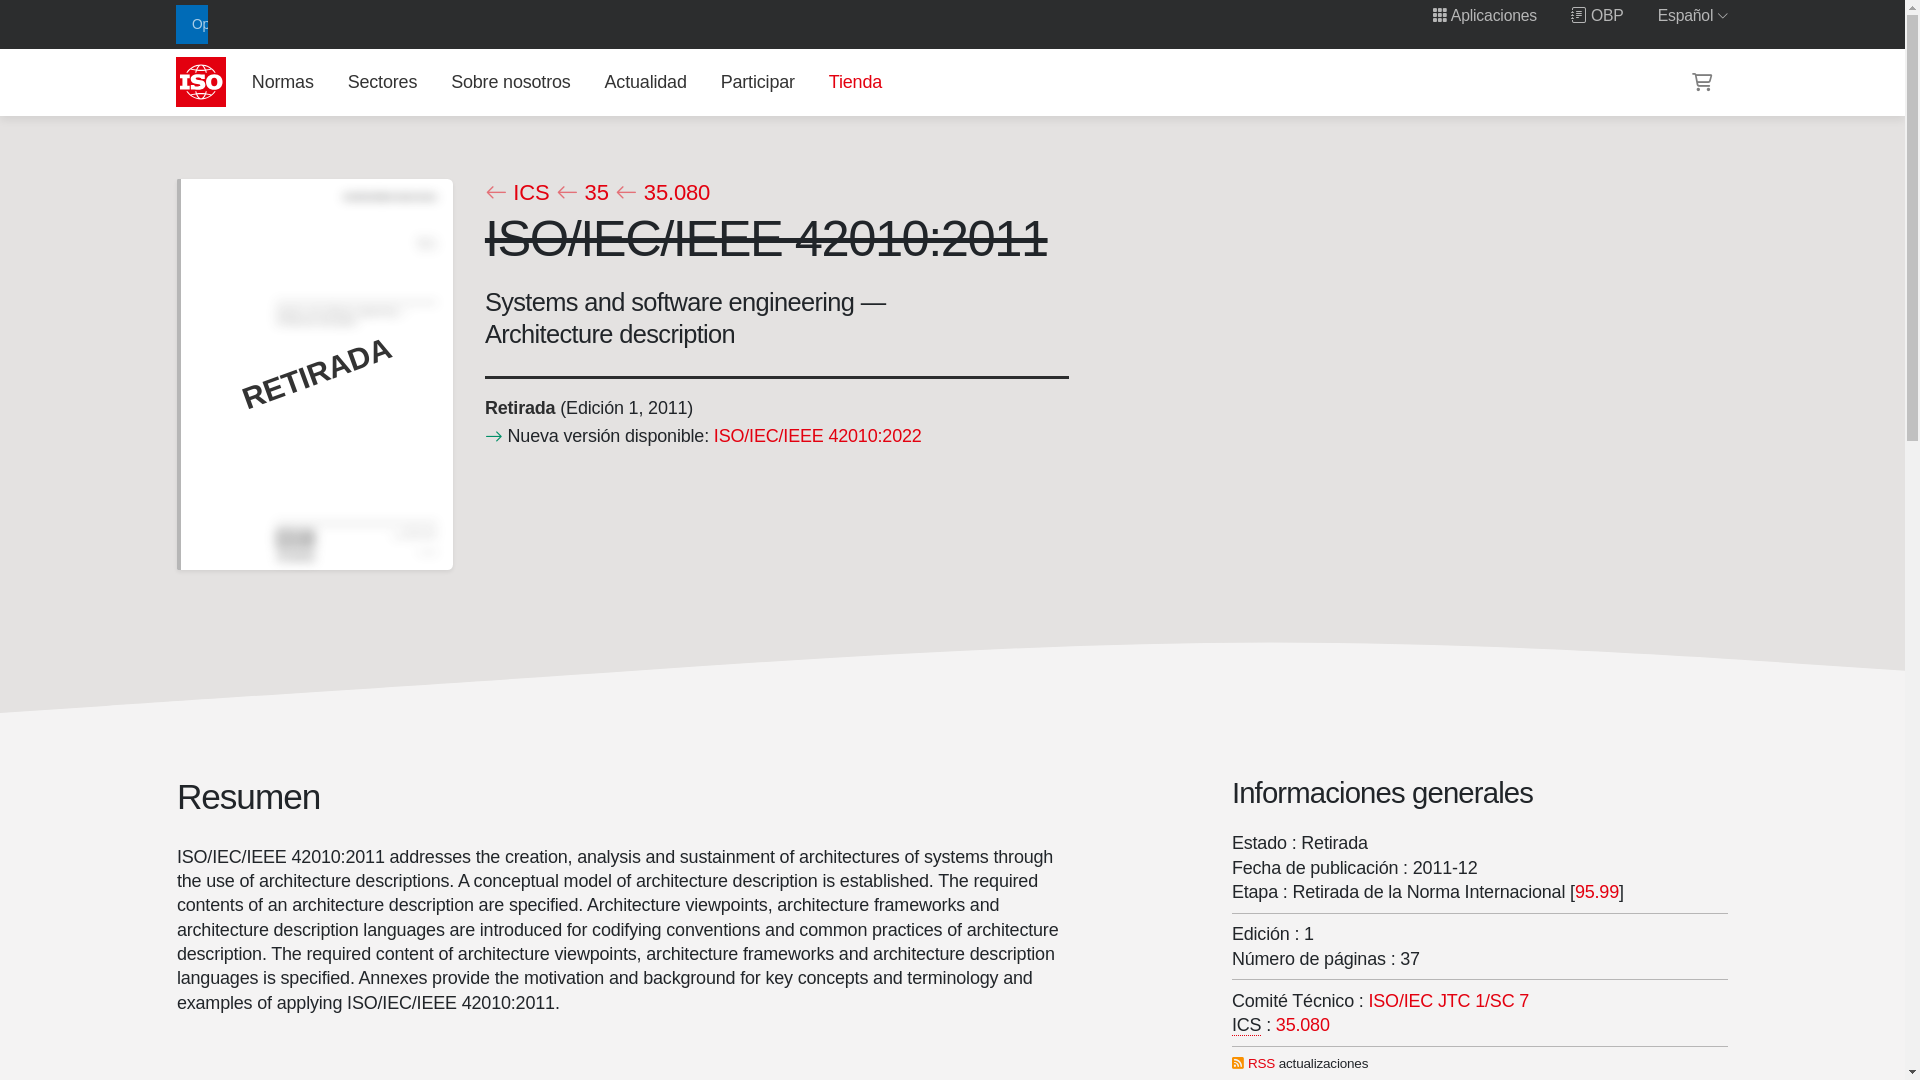  Describe the element at coordinates (1702, 82) in the screenshot. I see `Carro de la compra` at that location.